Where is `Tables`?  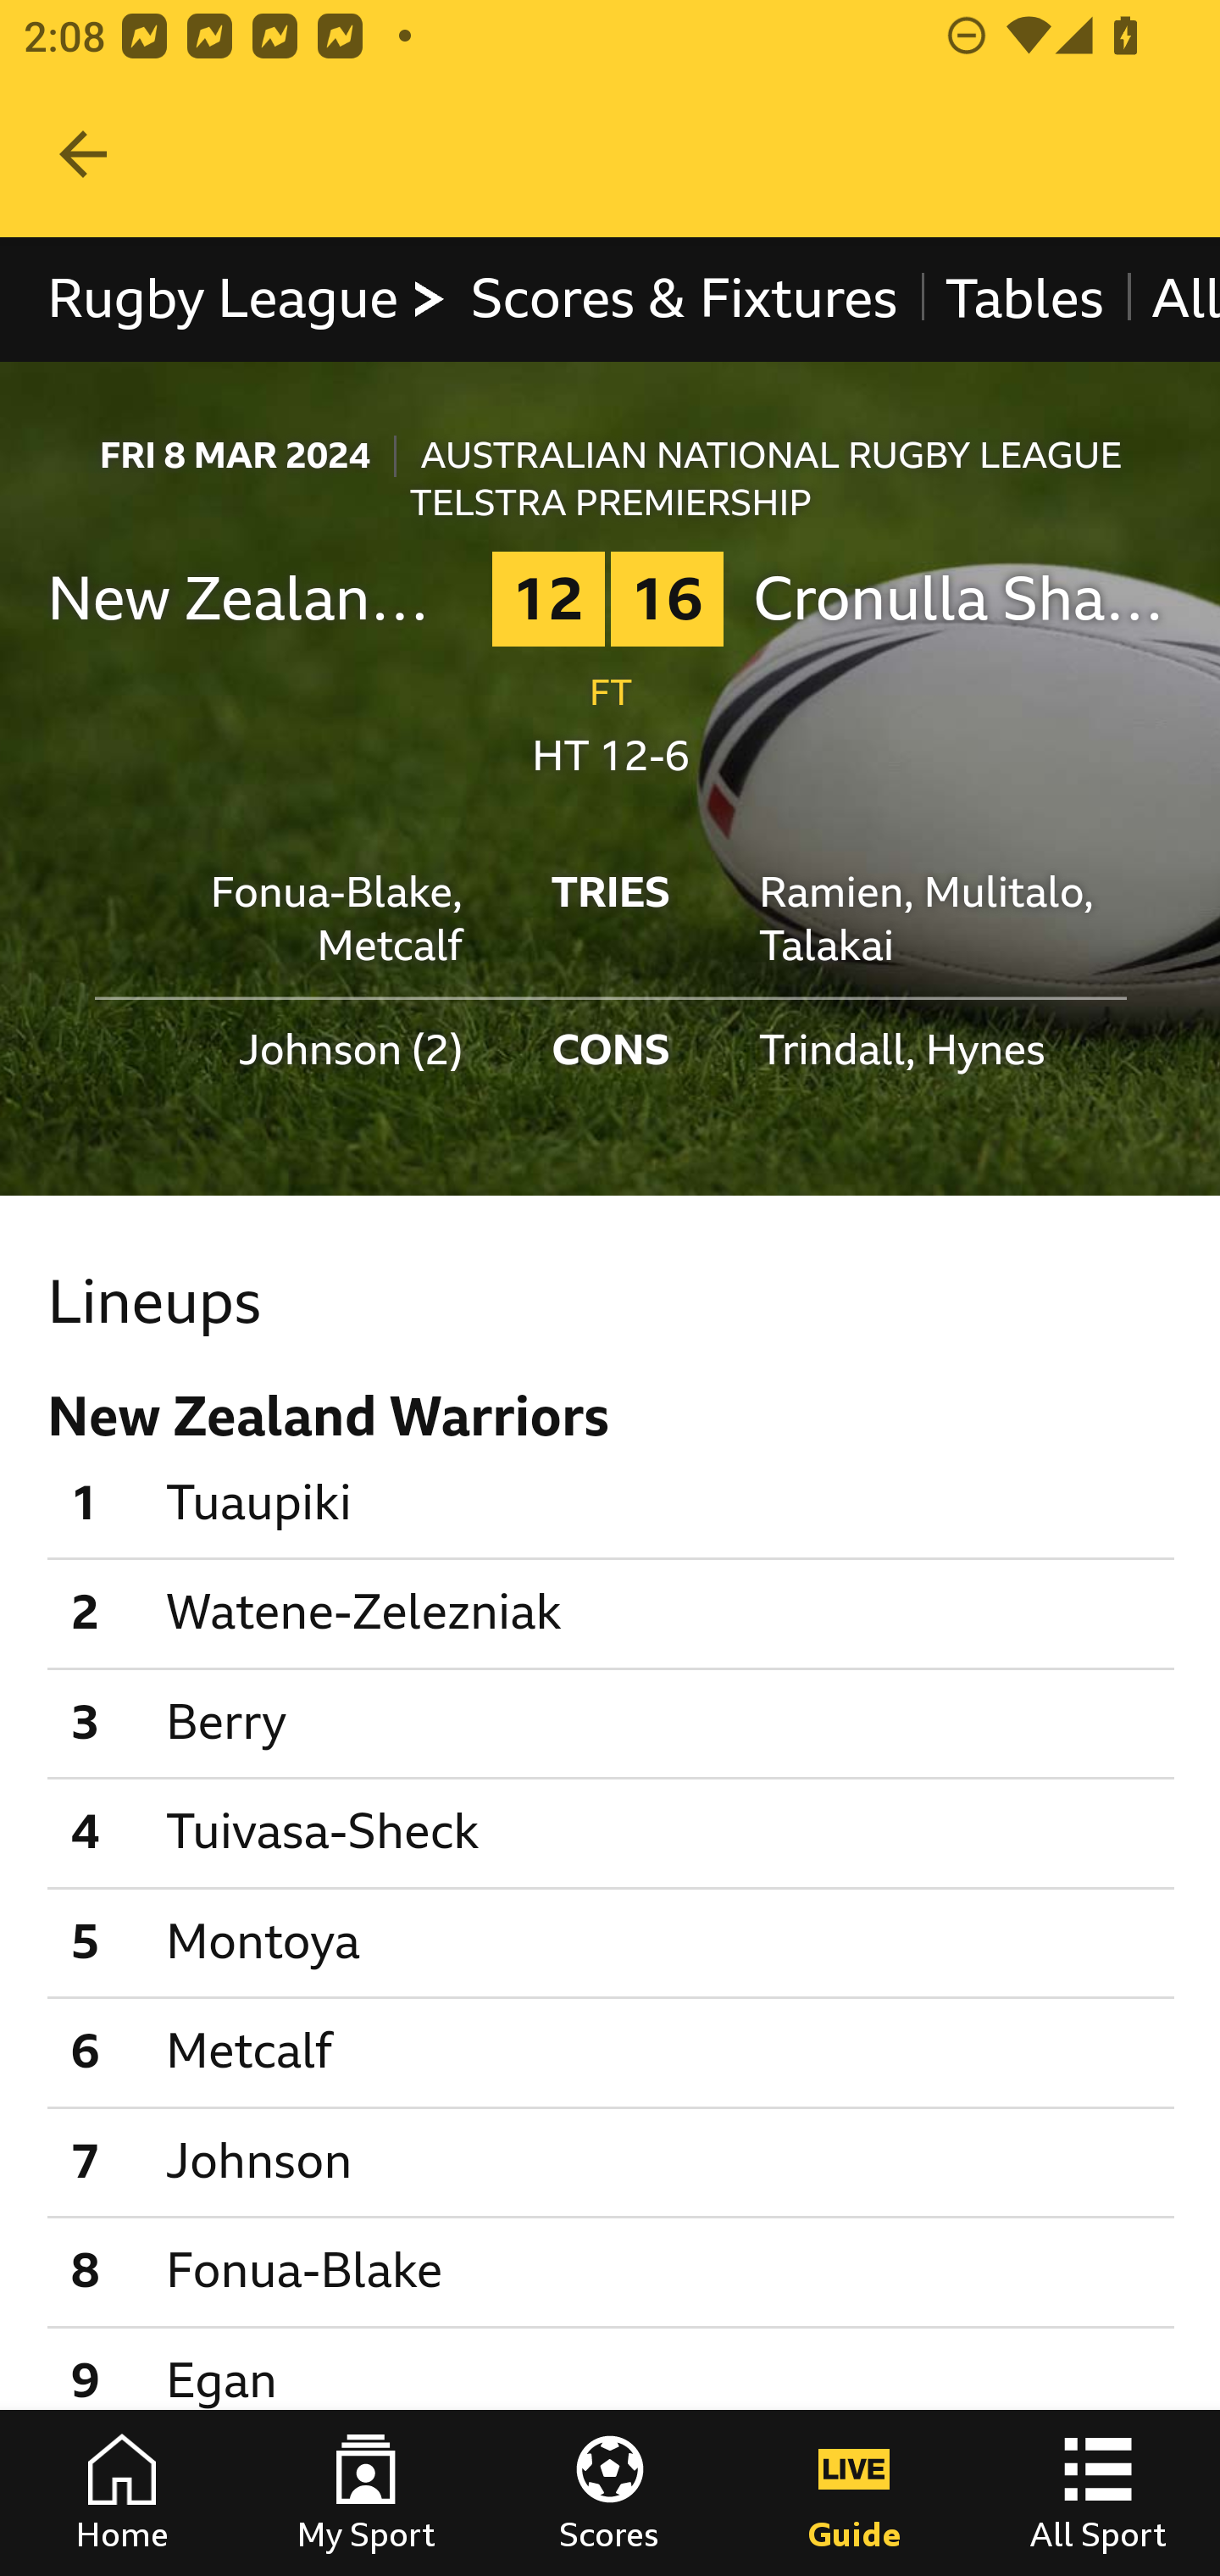 Tables is located at coordinates (1023, 298).